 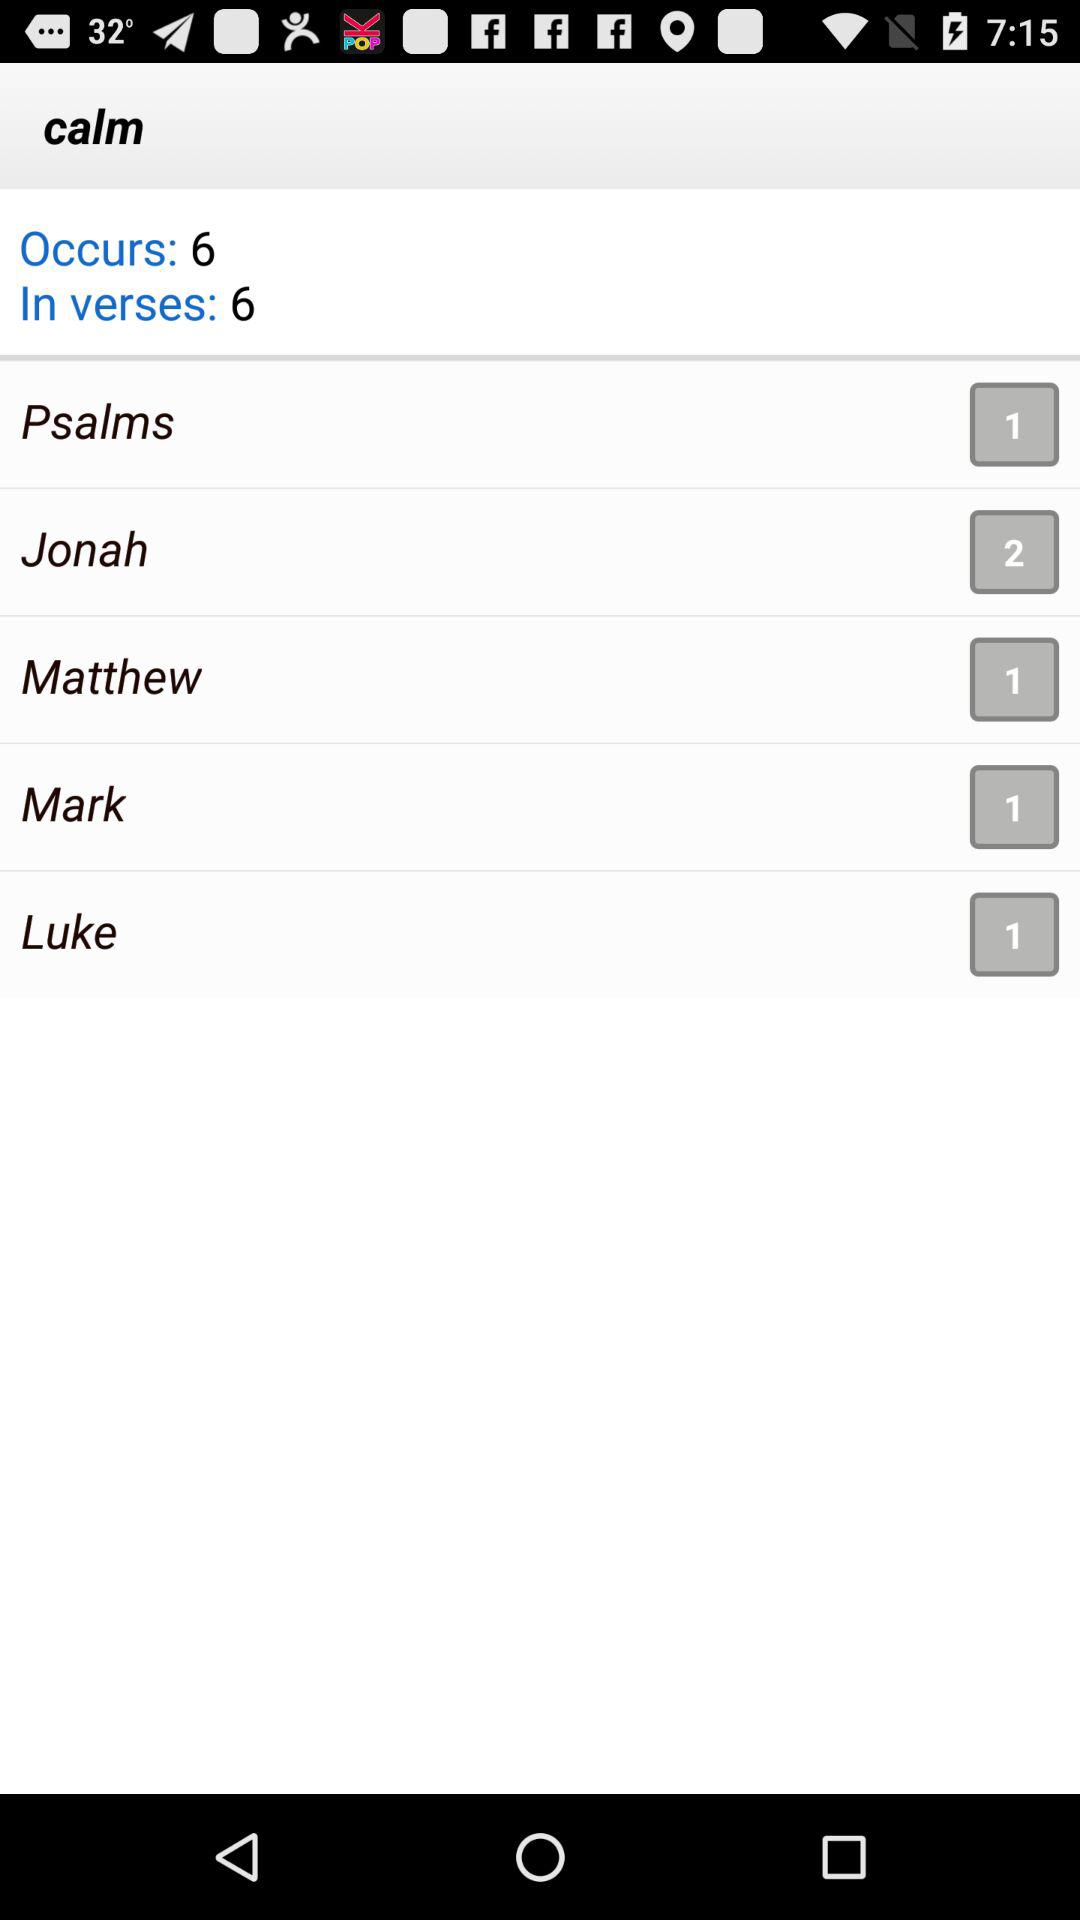 I want to click on select app to the right of jonah app, so click(x=1014, y=552).